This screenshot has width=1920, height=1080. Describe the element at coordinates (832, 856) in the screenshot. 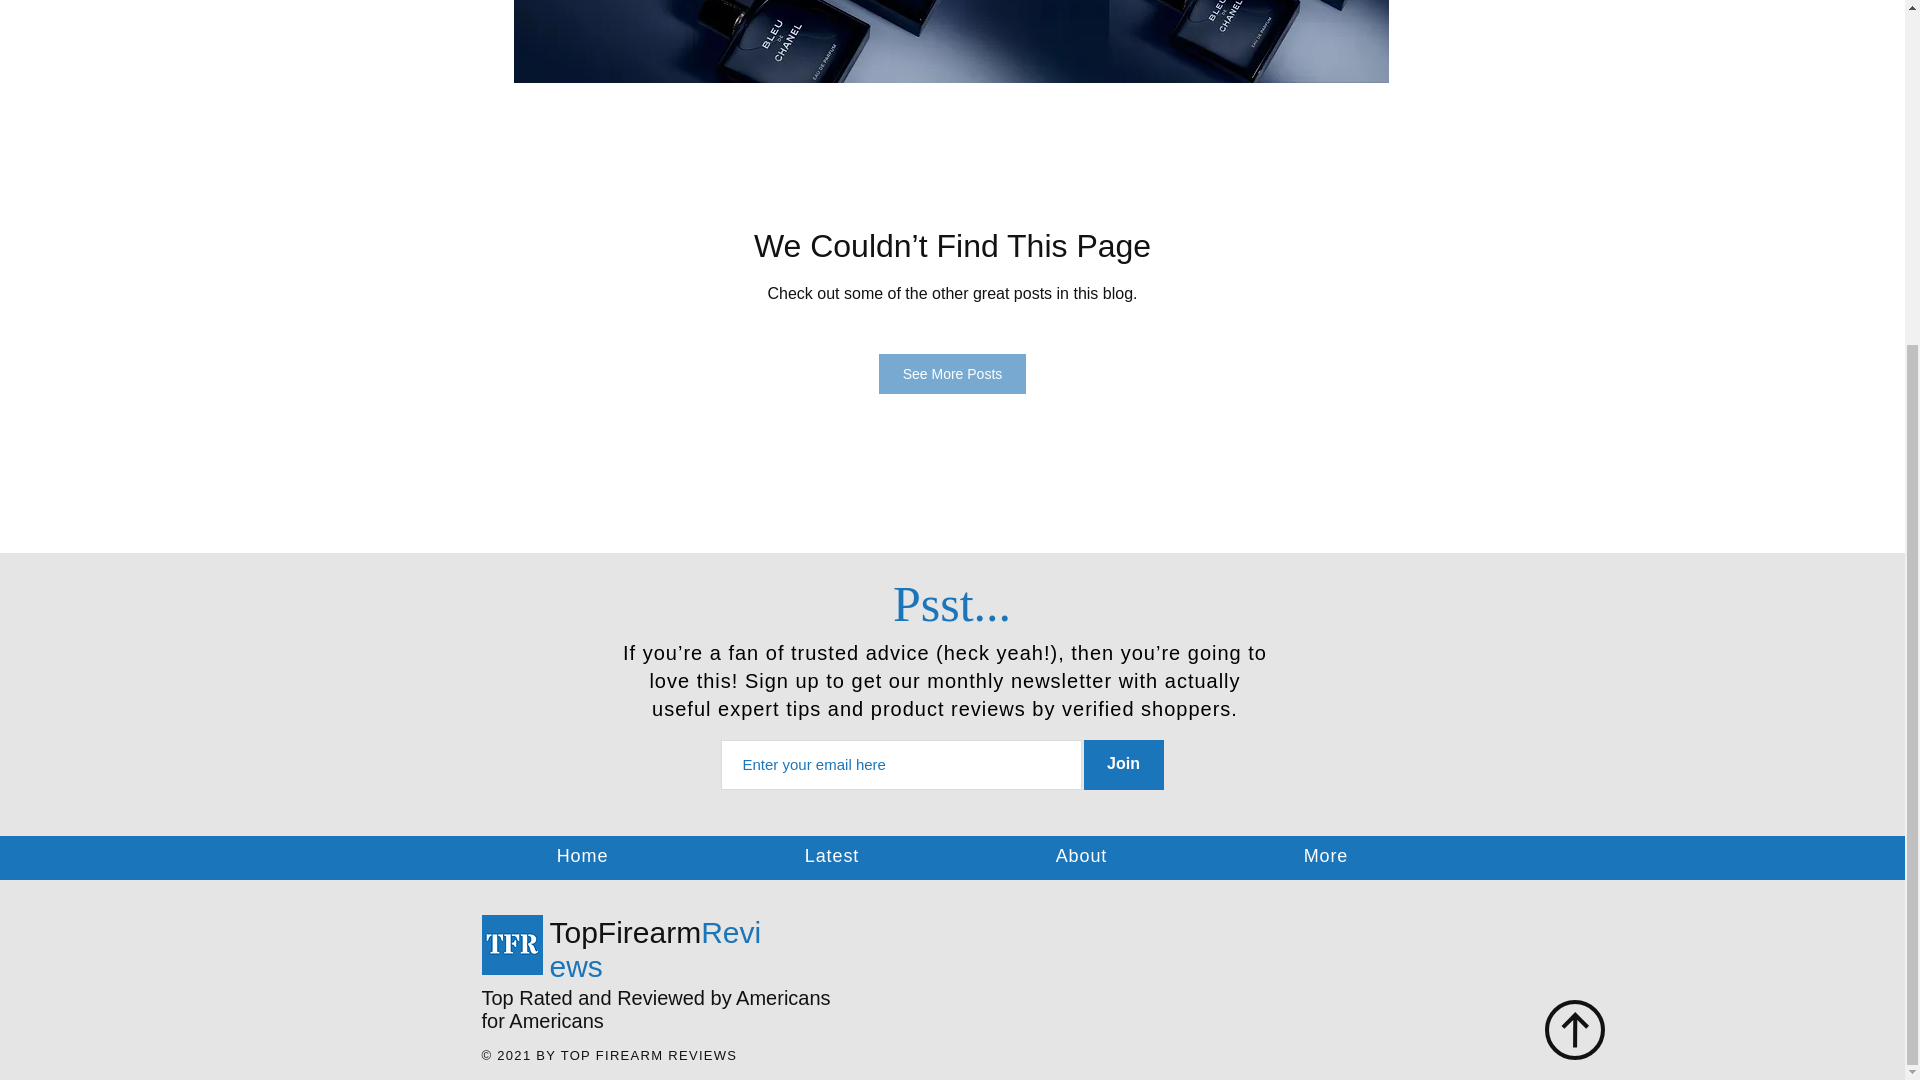

I see `Latest` at that location.